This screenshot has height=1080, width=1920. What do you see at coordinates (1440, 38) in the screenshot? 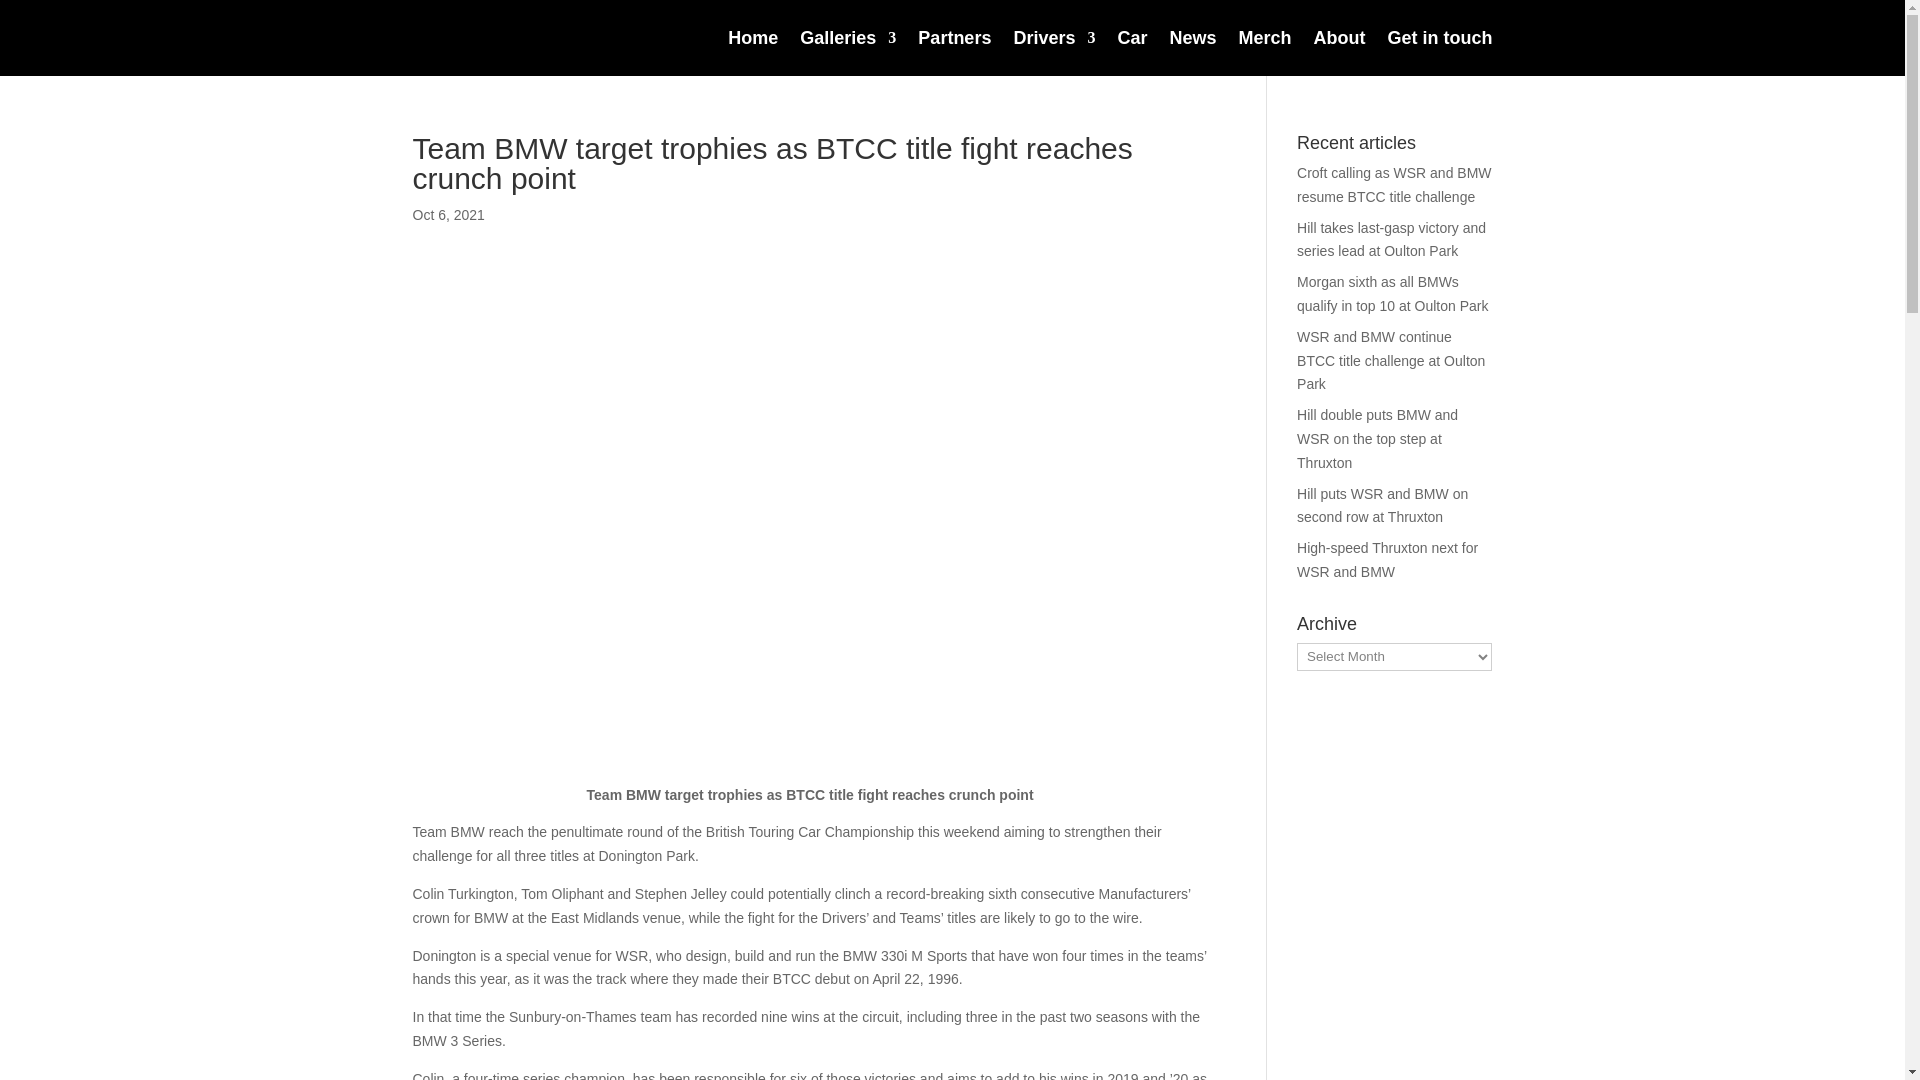
I see `Get in touch` at bounding box center [1440, 38].